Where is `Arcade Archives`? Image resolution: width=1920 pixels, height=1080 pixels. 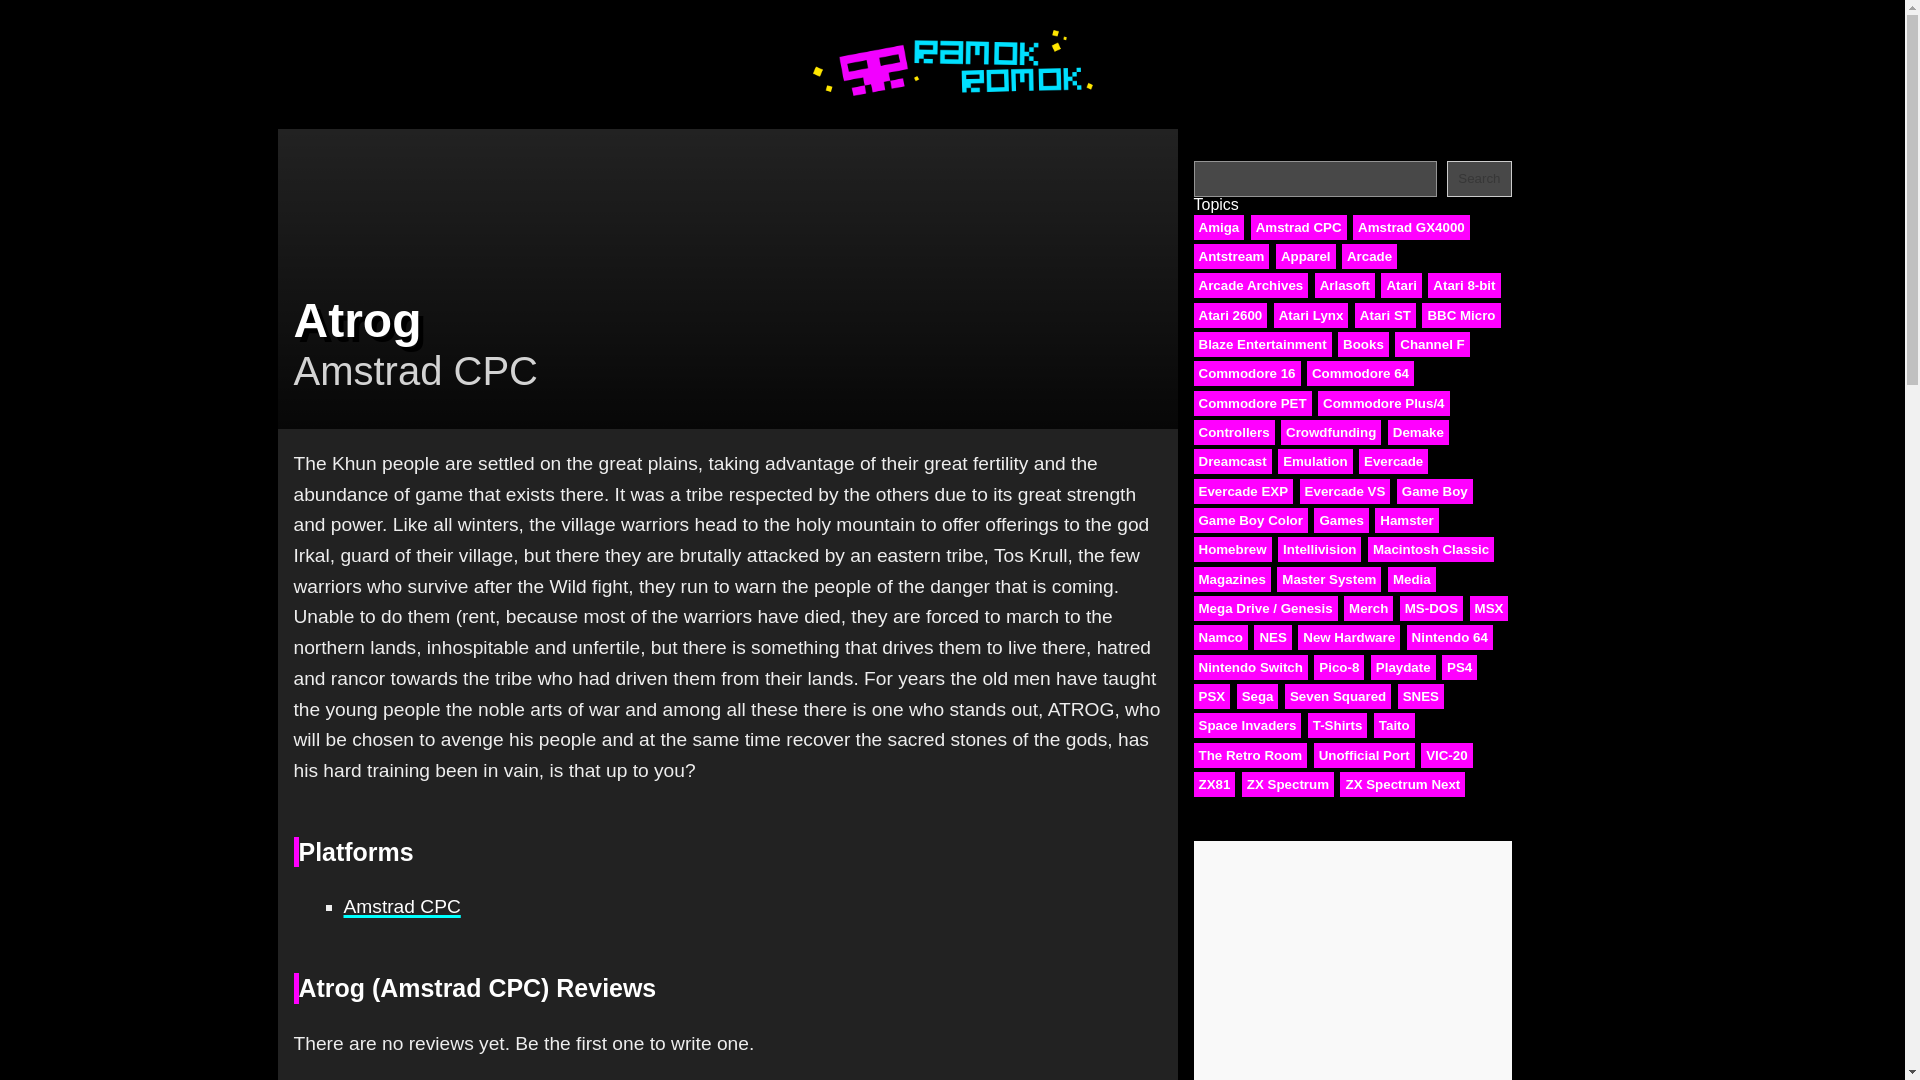
Arcade Archives is located at coordinates (1252, 286).